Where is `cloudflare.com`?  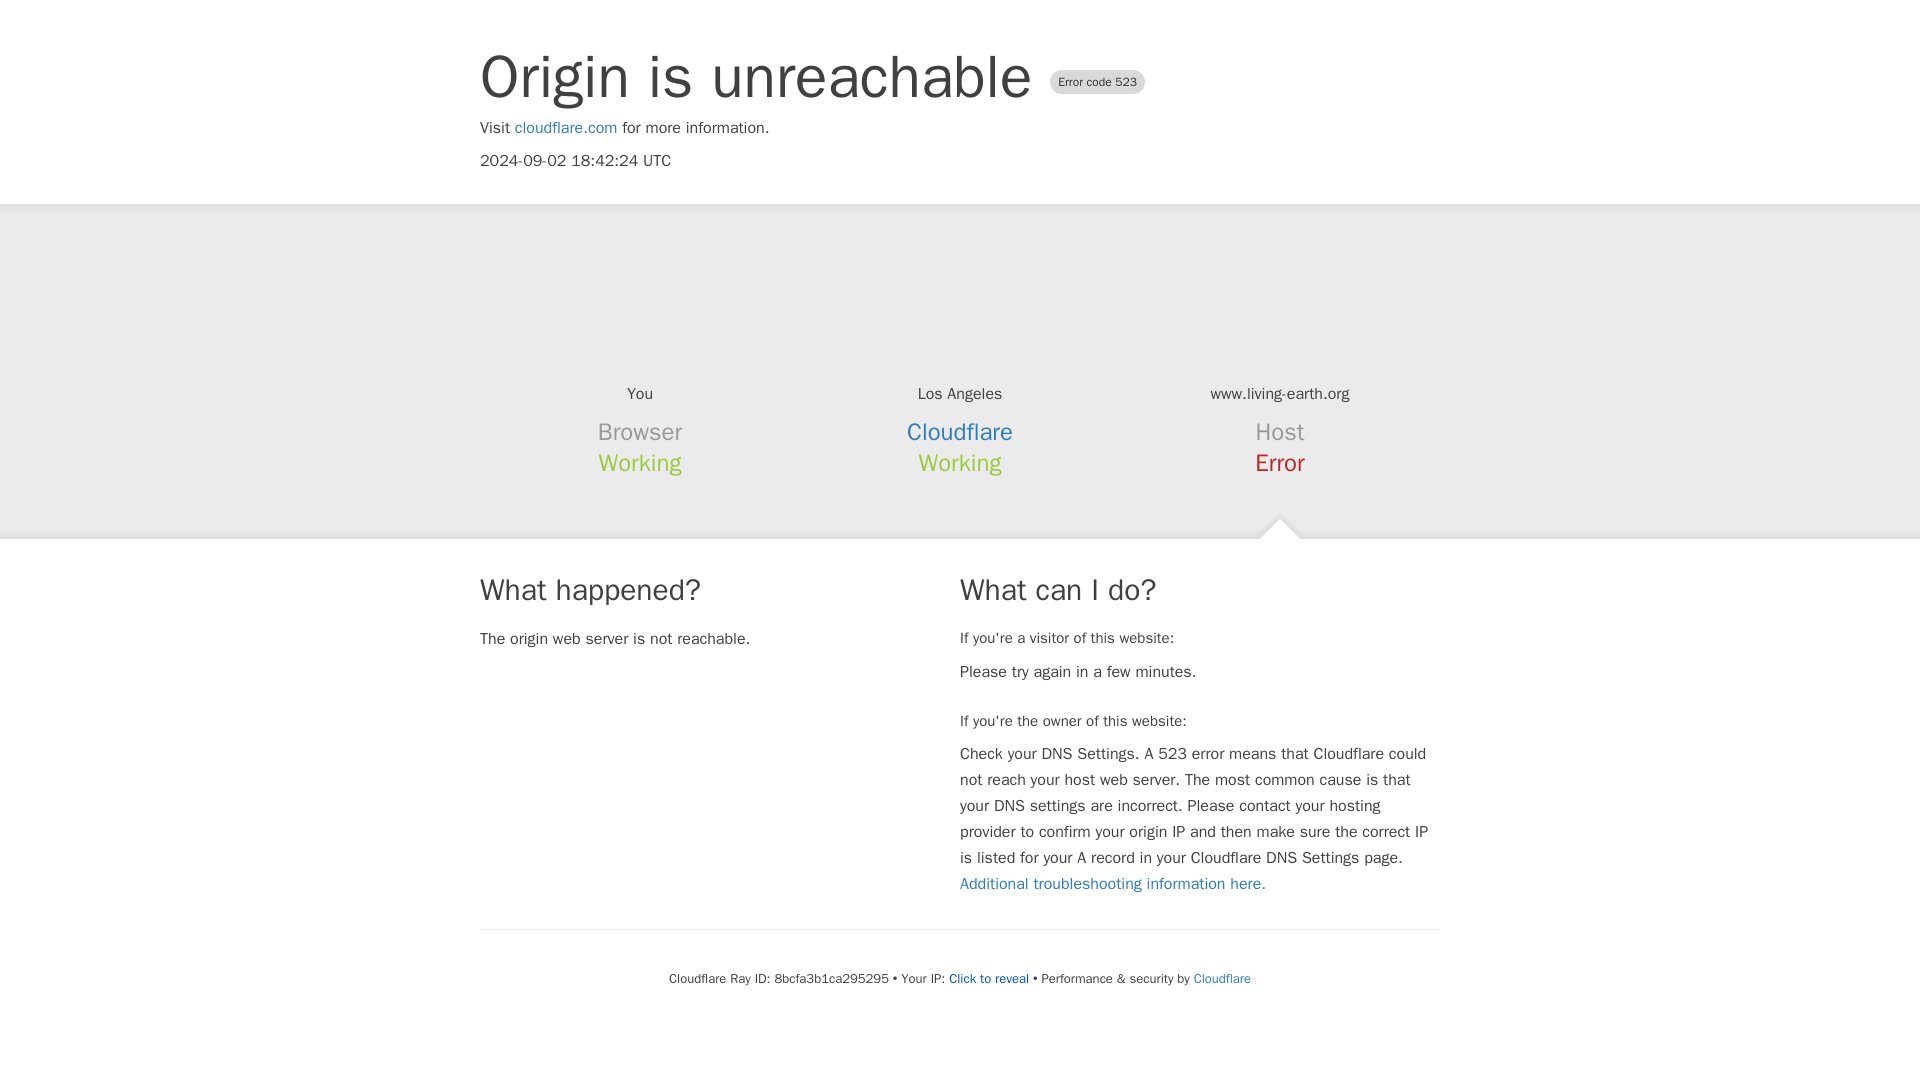
cloudflare.com is located at coordinates (566, 128).